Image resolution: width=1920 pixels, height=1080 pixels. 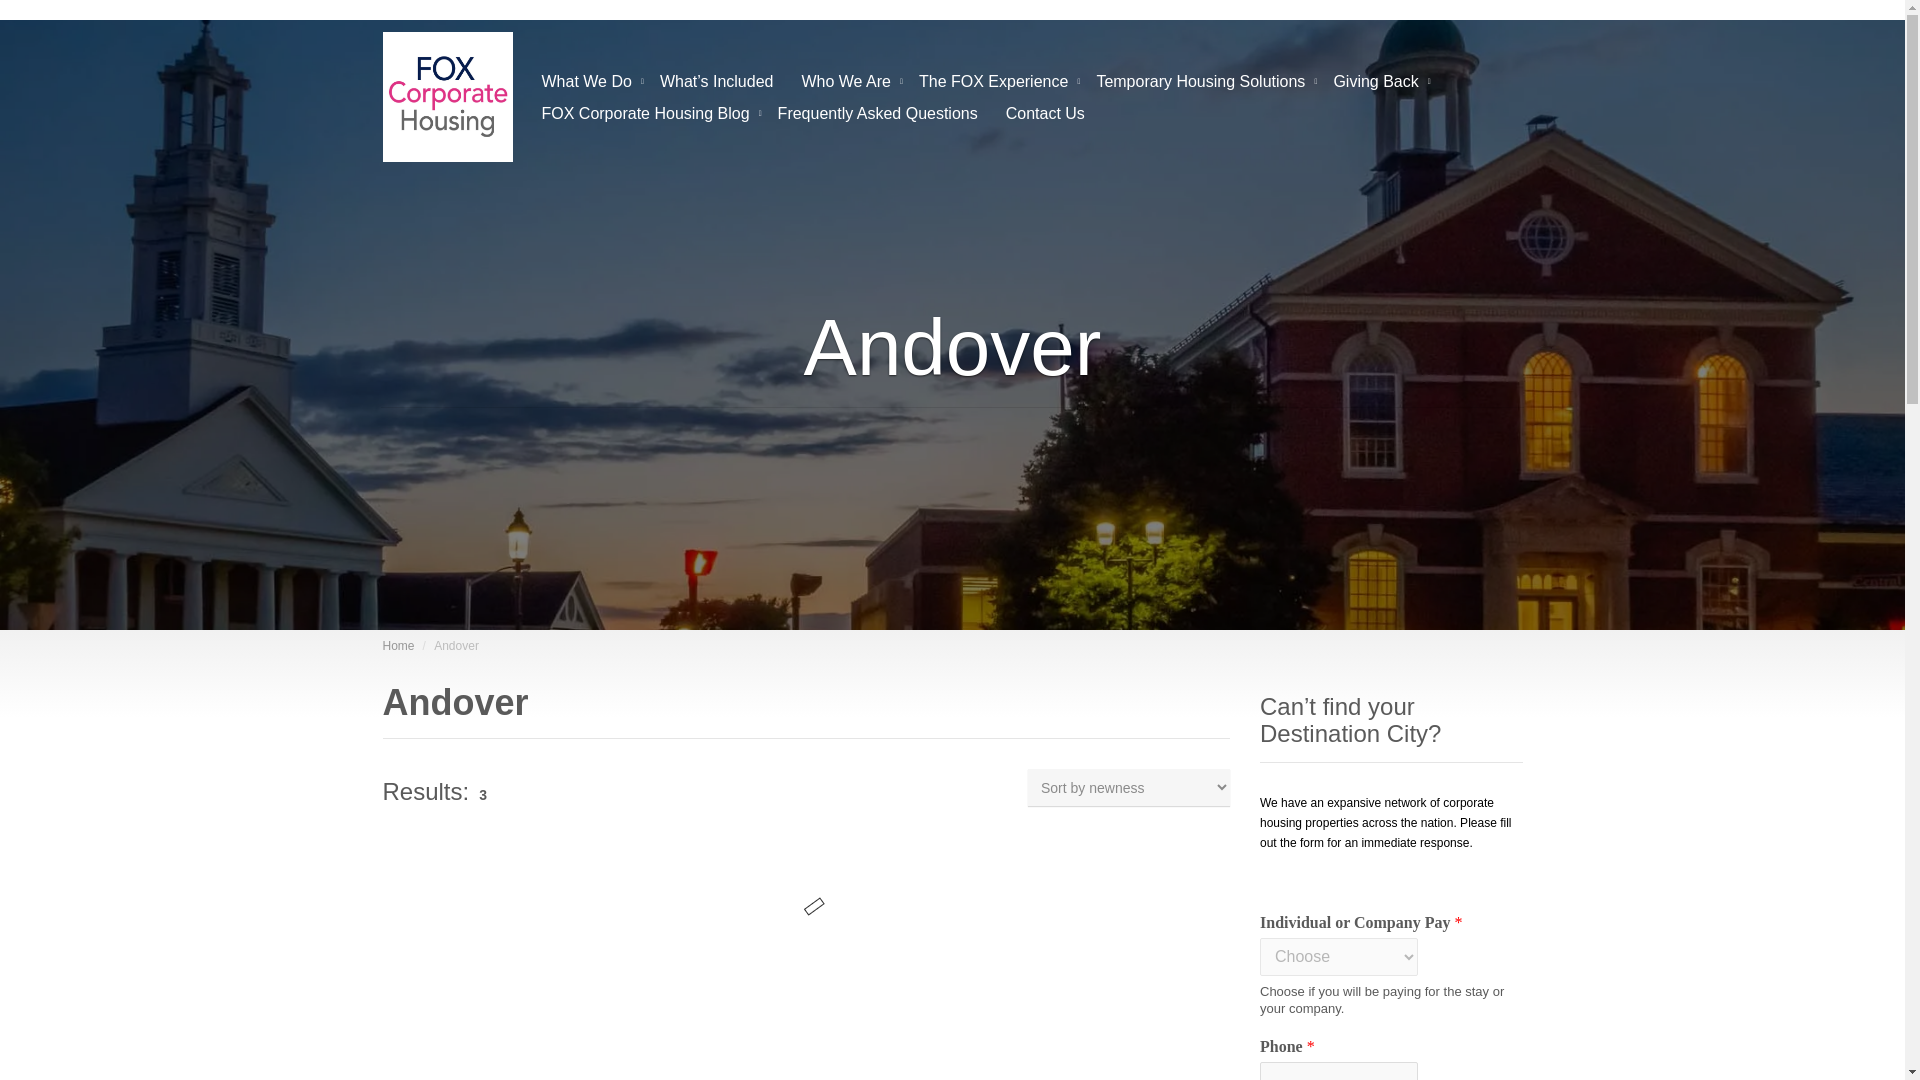 What do you see at coordinates (447, 97) in the screenshot?
I see `Corporate Housing, Short-term housing, Furnished Apartments` at bounding box center [447, 97].